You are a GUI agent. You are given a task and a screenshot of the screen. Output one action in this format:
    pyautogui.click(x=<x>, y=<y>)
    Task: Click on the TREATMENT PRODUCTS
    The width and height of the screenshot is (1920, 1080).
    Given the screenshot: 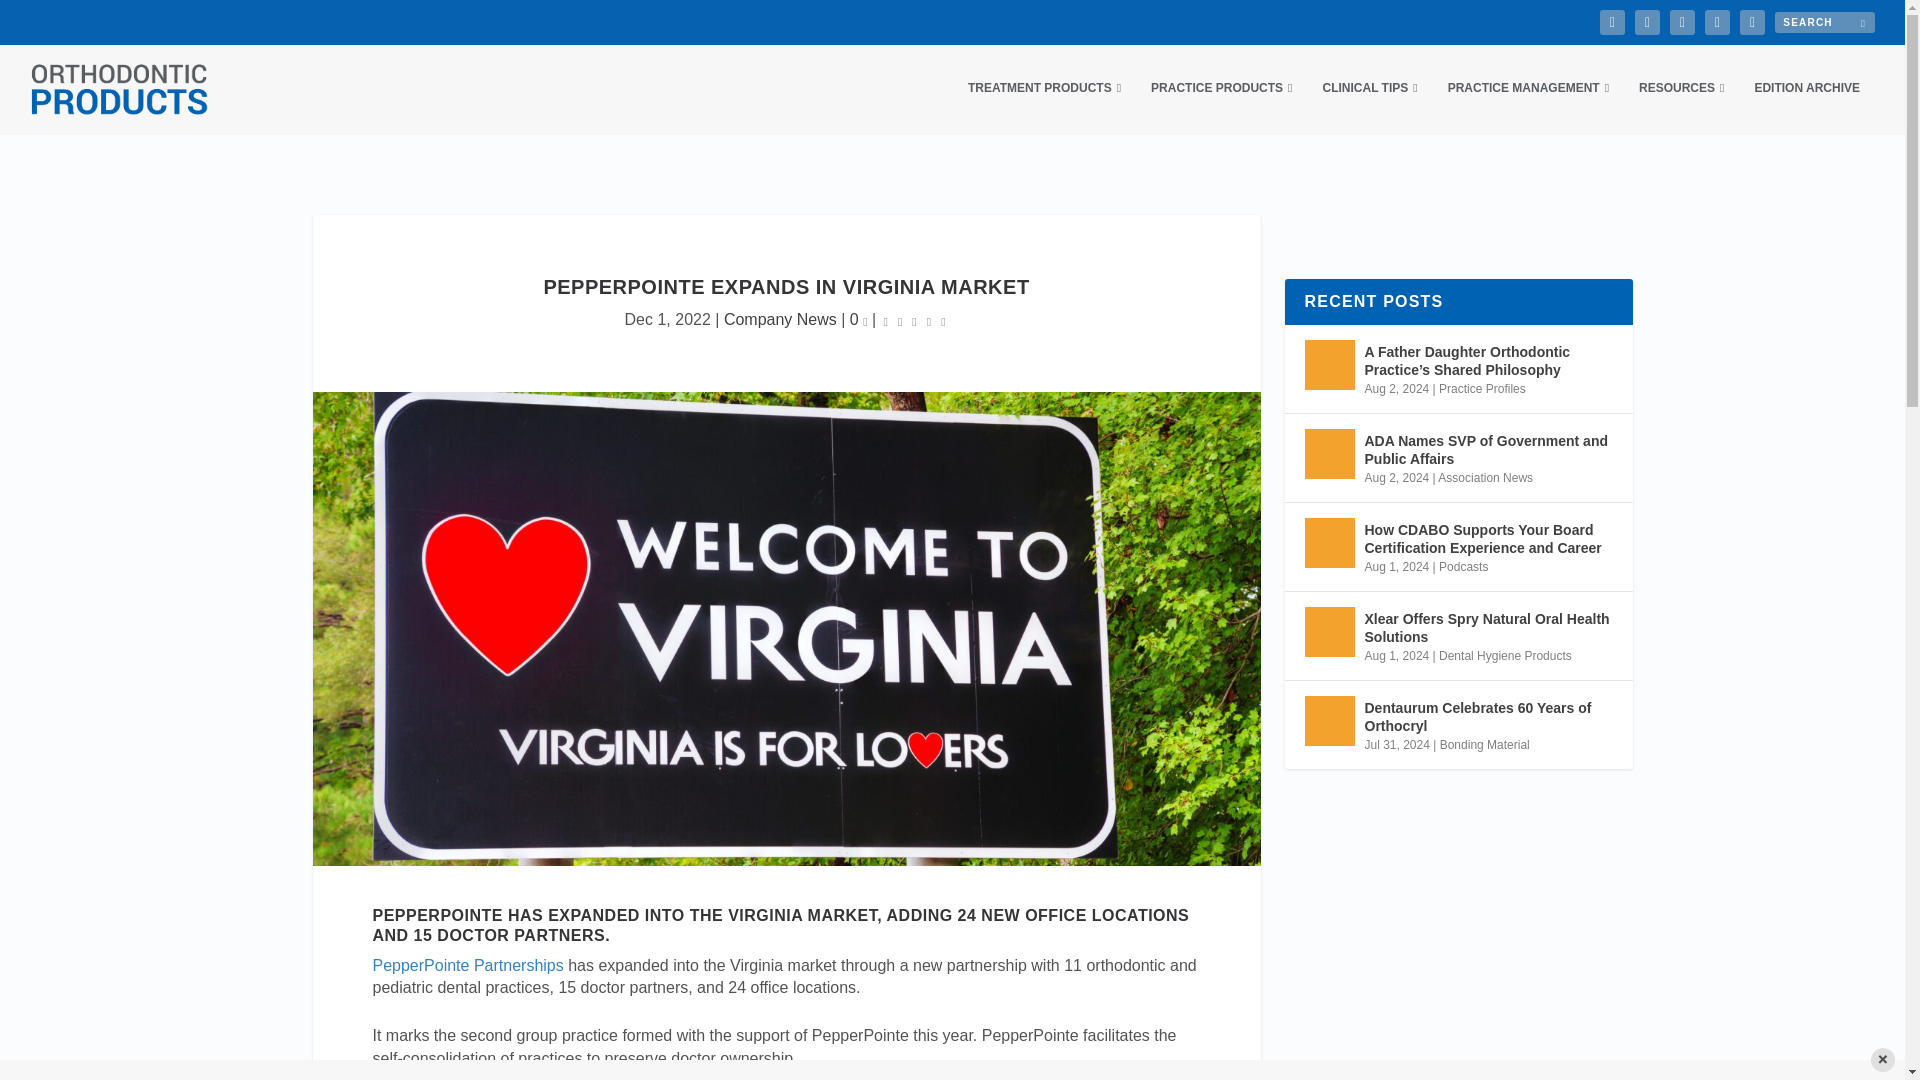 What is the action you would take?
    pyautogui.click(x=1044, y=107)
    